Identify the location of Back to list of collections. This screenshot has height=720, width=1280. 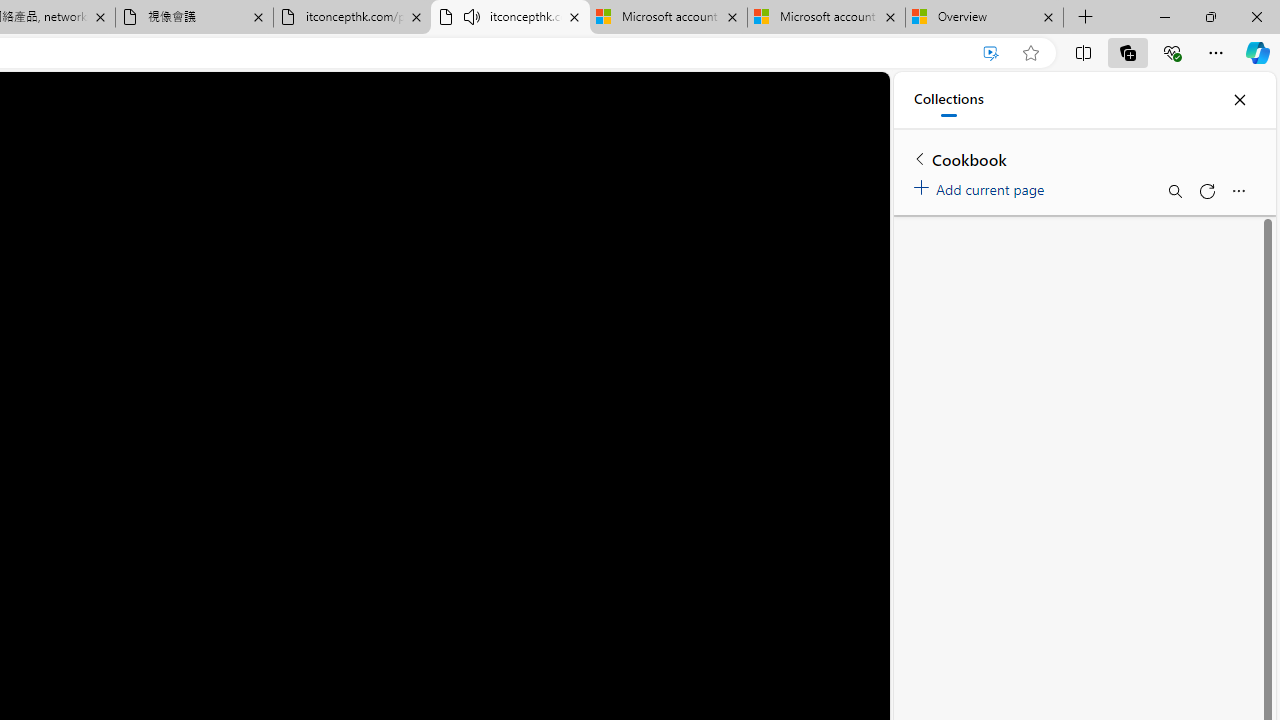
(920, 158).